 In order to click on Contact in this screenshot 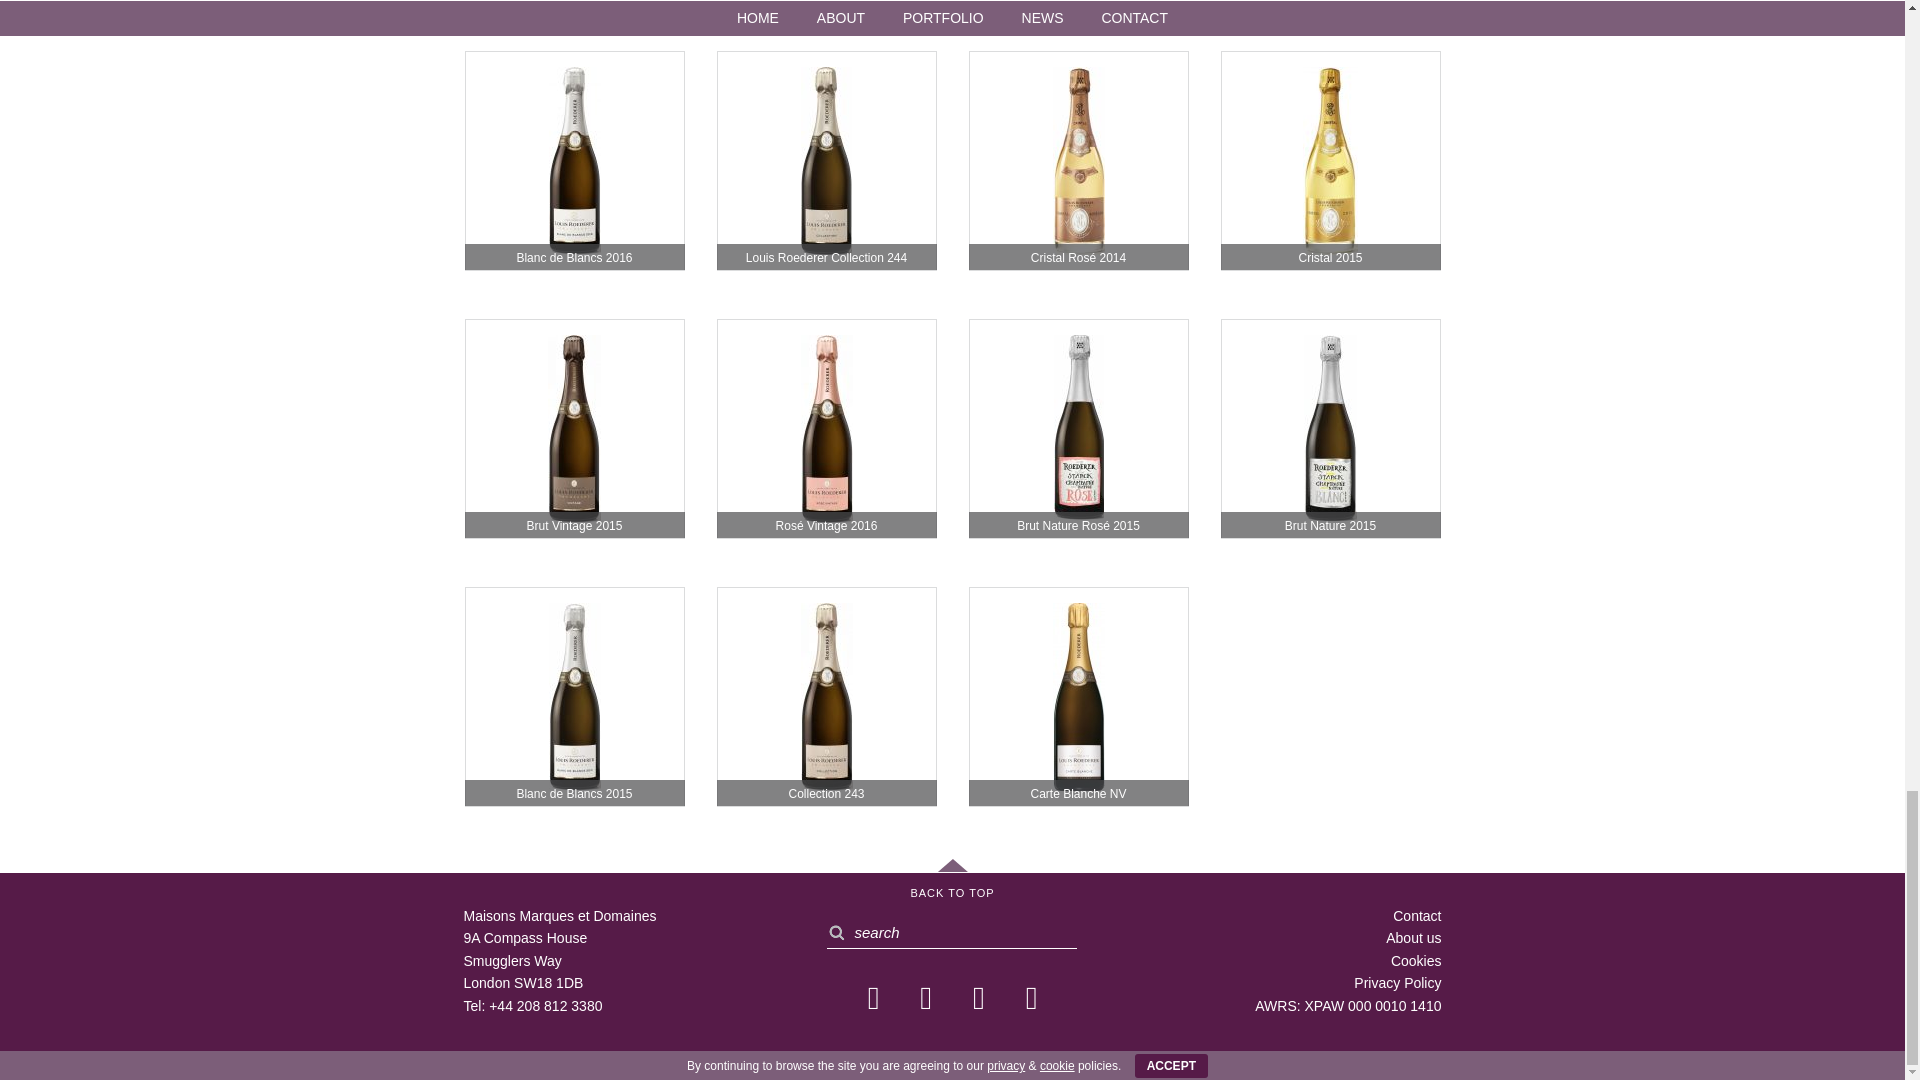, I will do `click(1417, 916)`.